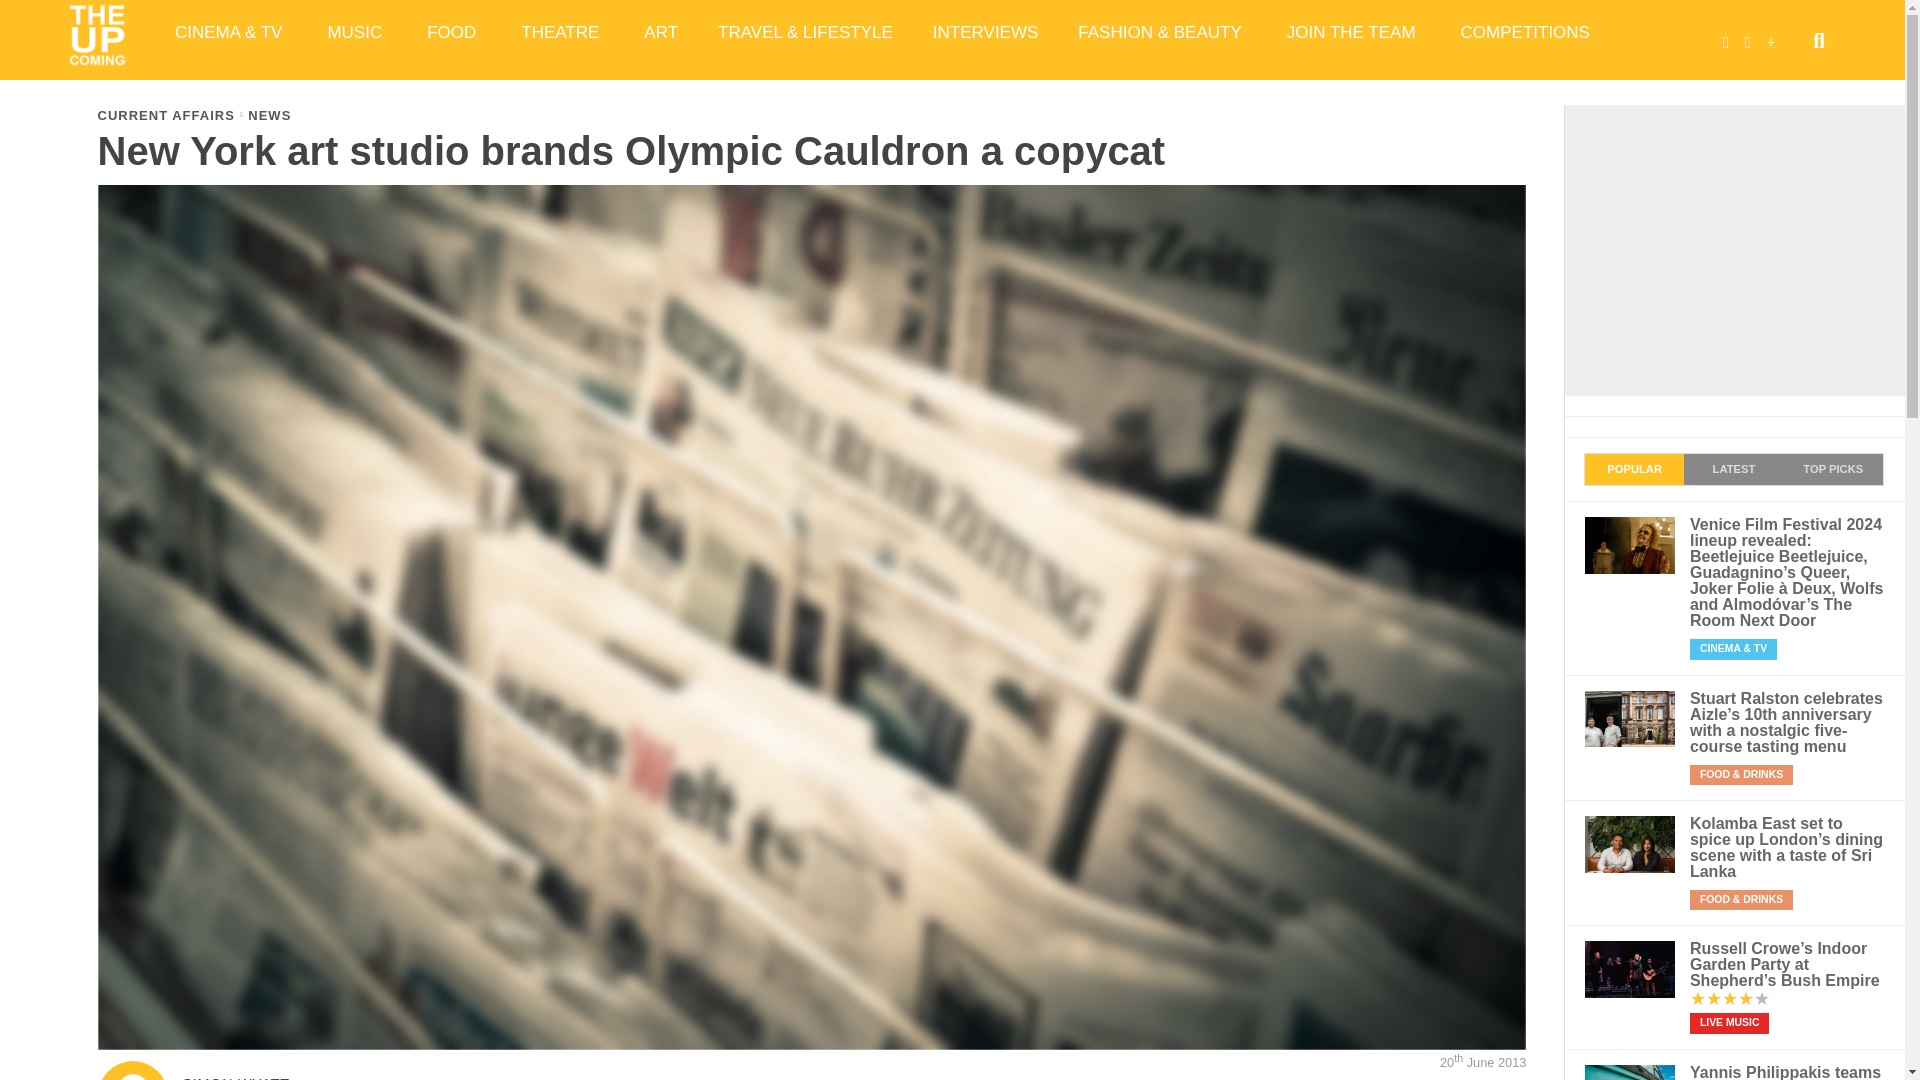 Image resolution: width=1920 pixels, height=1080 pixels. Describe the element at coordinates (1354, 32) in the screenshot. I see `JOIN THE TEAM` at that location.